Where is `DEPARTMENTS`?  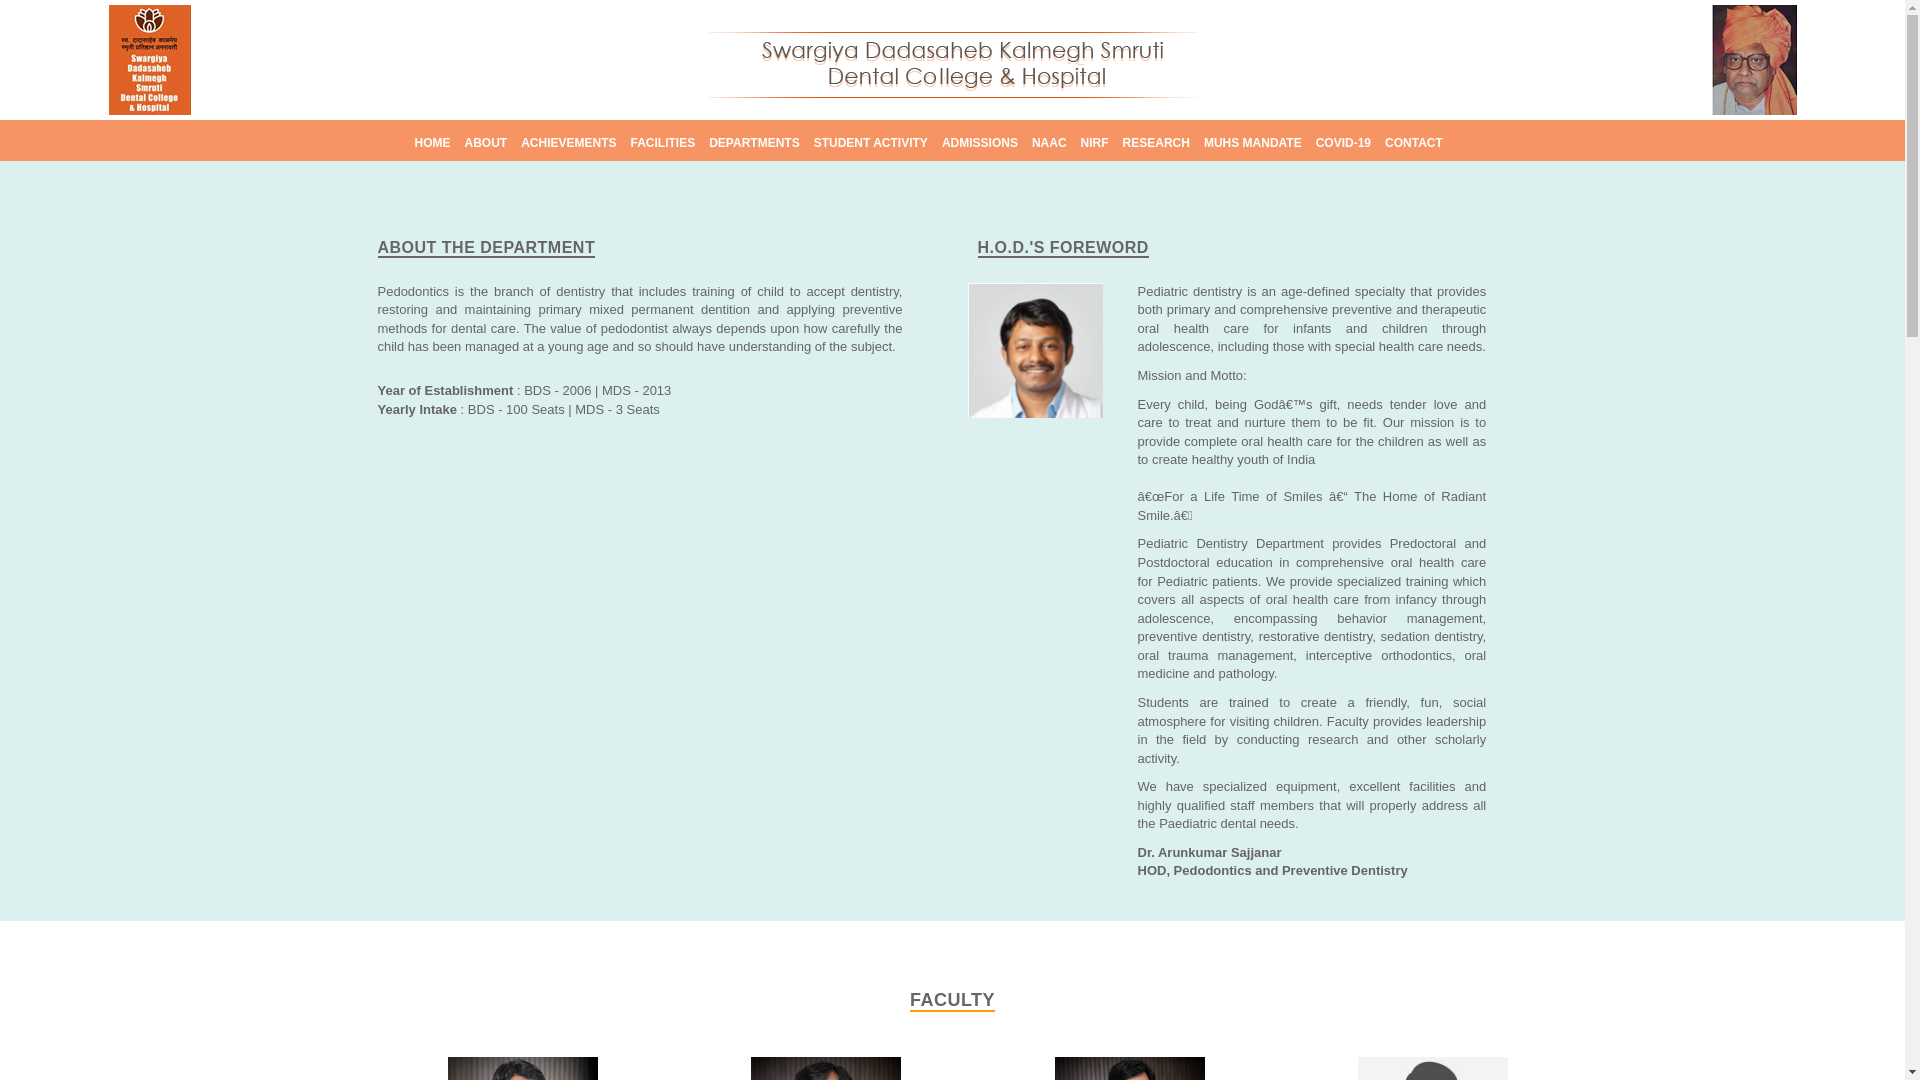 DEPARTMENTS is located at coordinates (753, 142).